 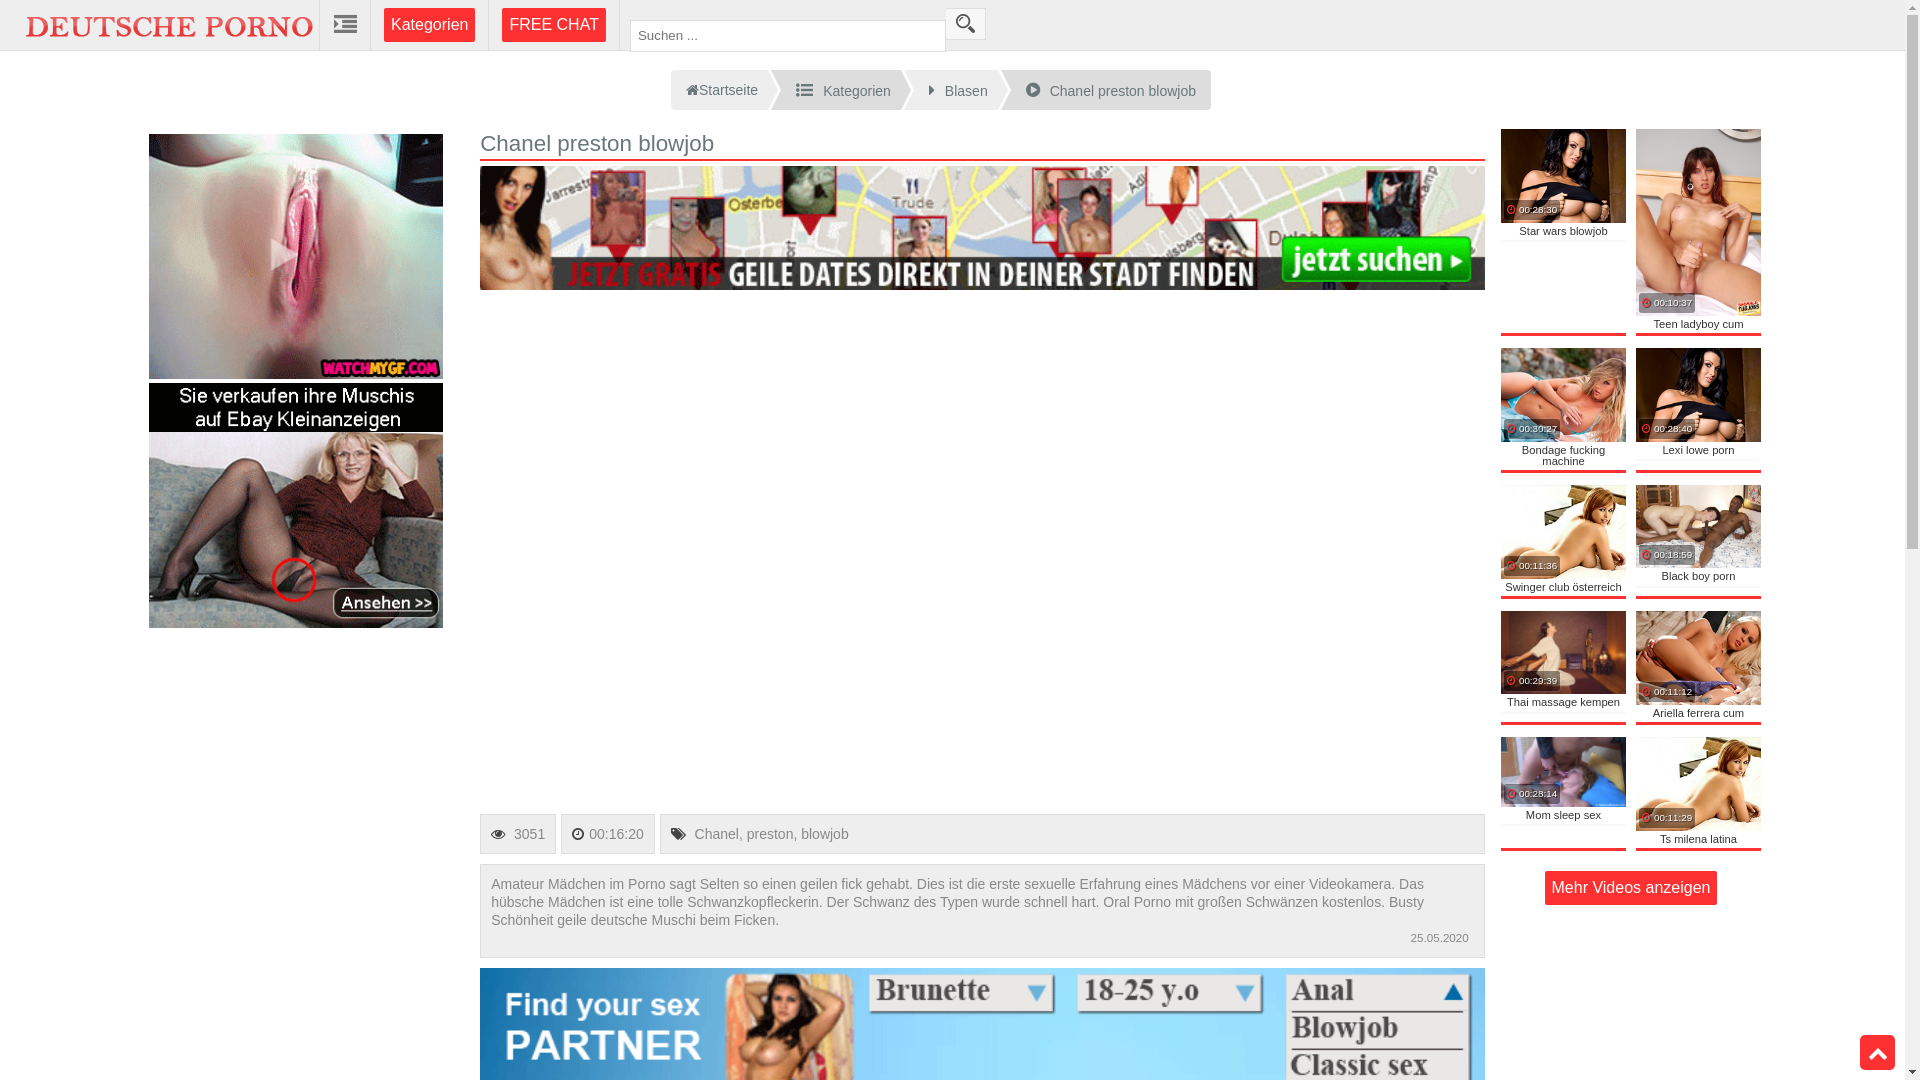 What do you see at coordinates (1116, 90) in the screenshot?
I see `Chanel preston blowjob` at bounding box center [1116, 90].